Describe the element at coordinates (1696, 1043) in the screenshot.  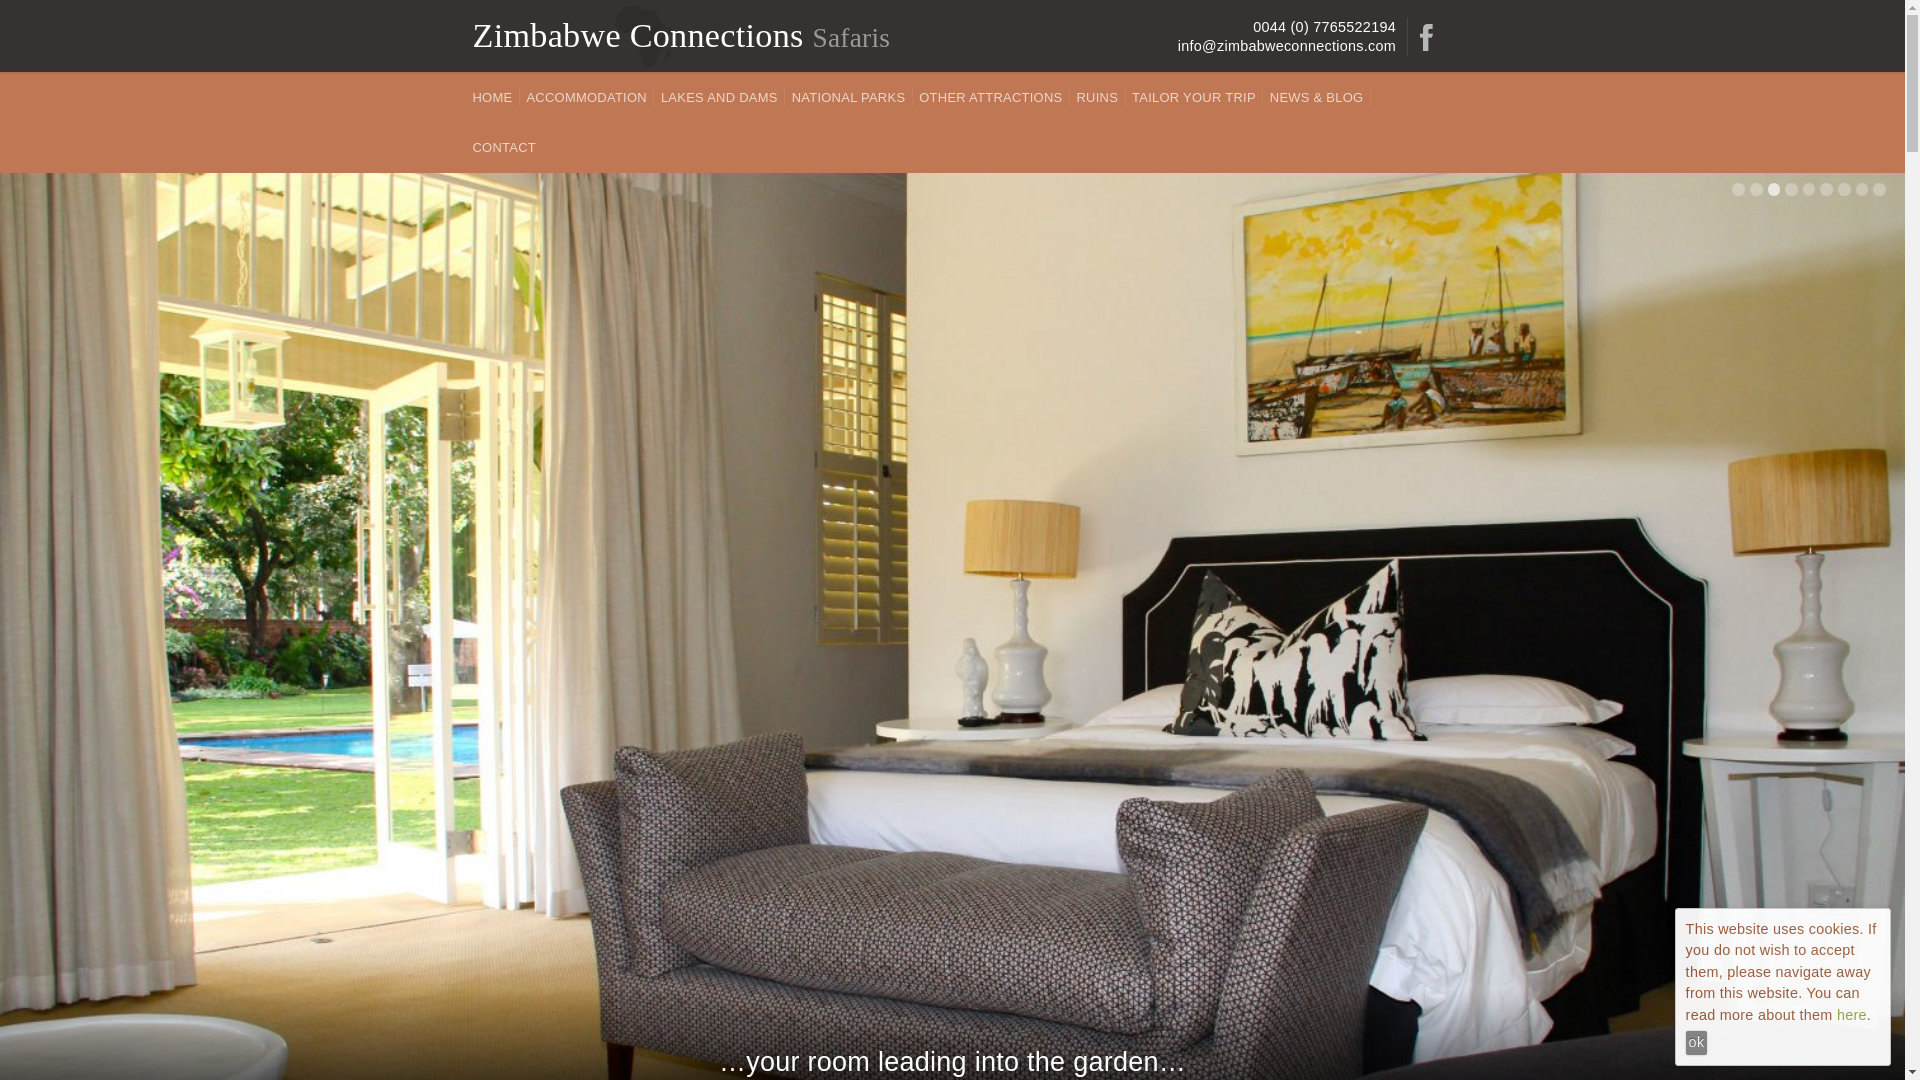
I see `ok` at that location.